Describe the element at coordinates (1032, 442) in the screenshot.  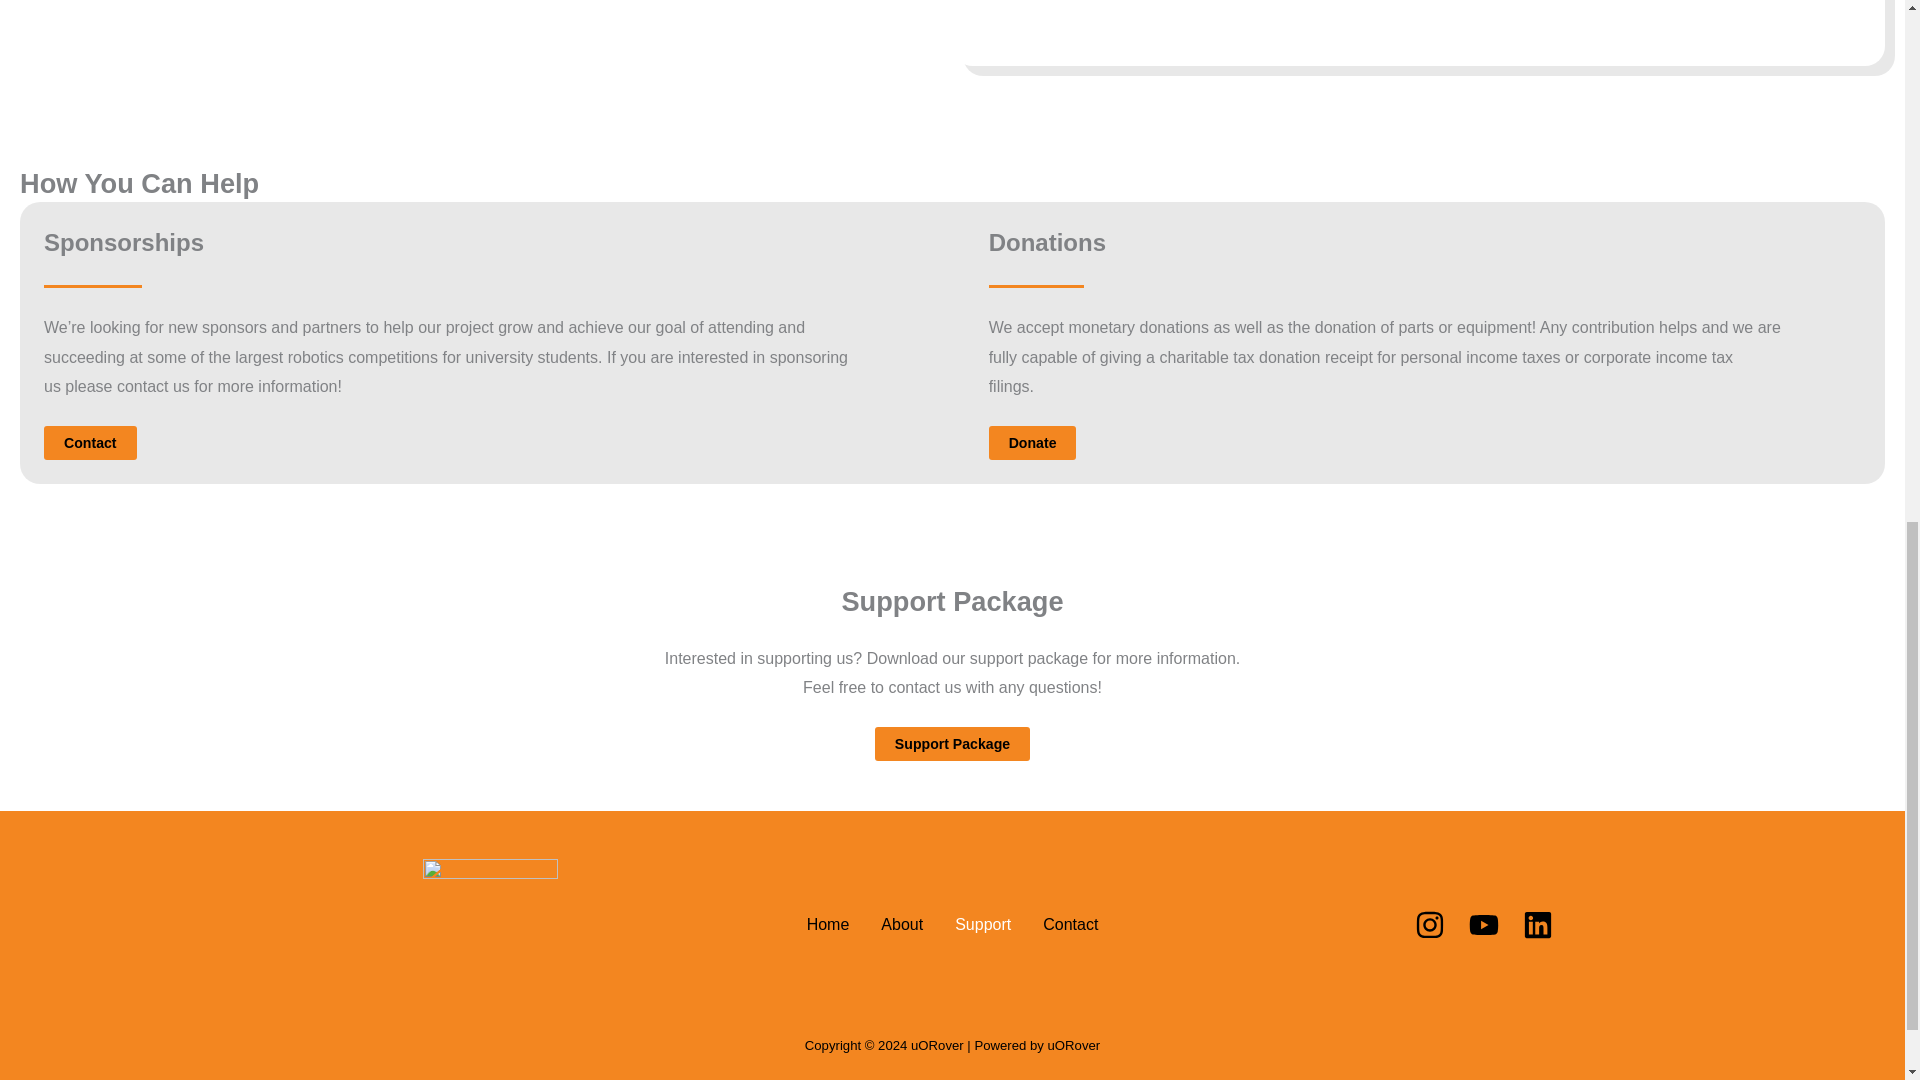
I see `Donate` at that location.